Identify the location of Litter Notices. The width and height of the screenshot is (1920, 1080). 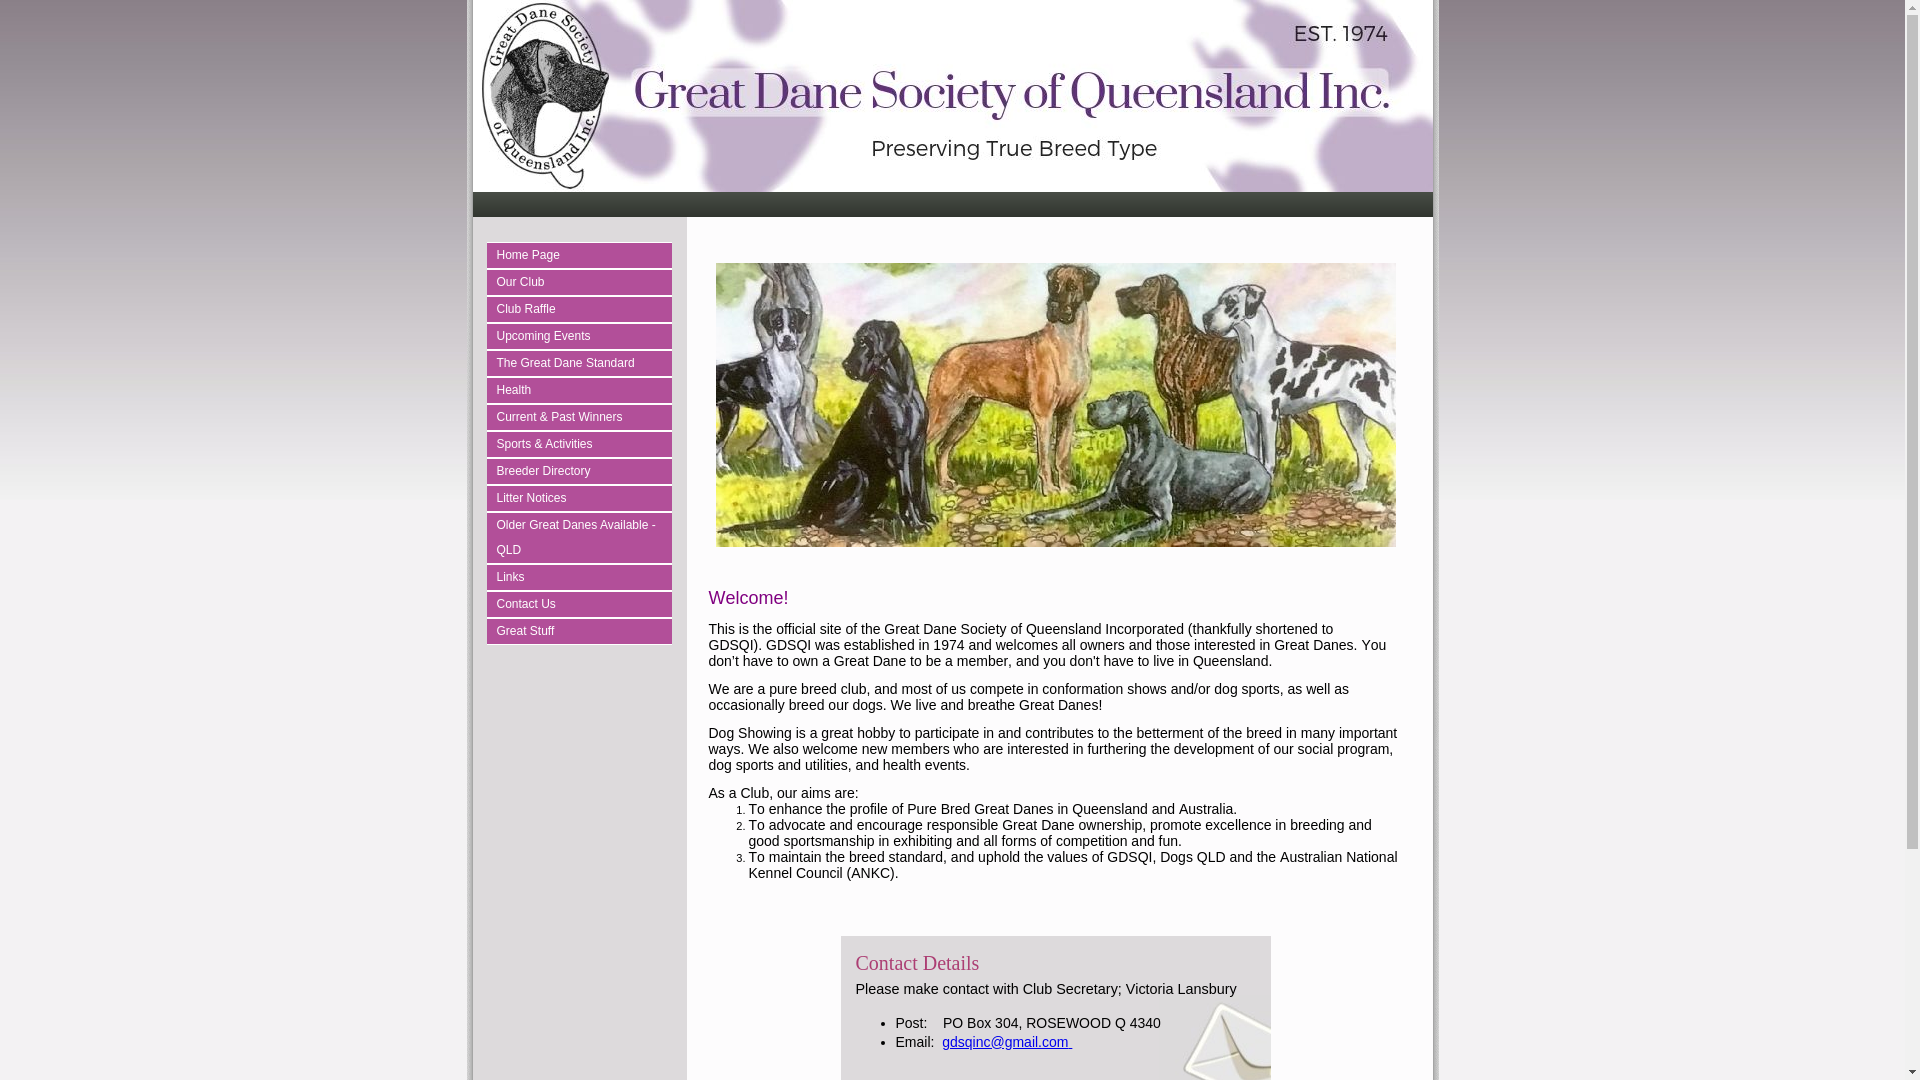
(584, 498).